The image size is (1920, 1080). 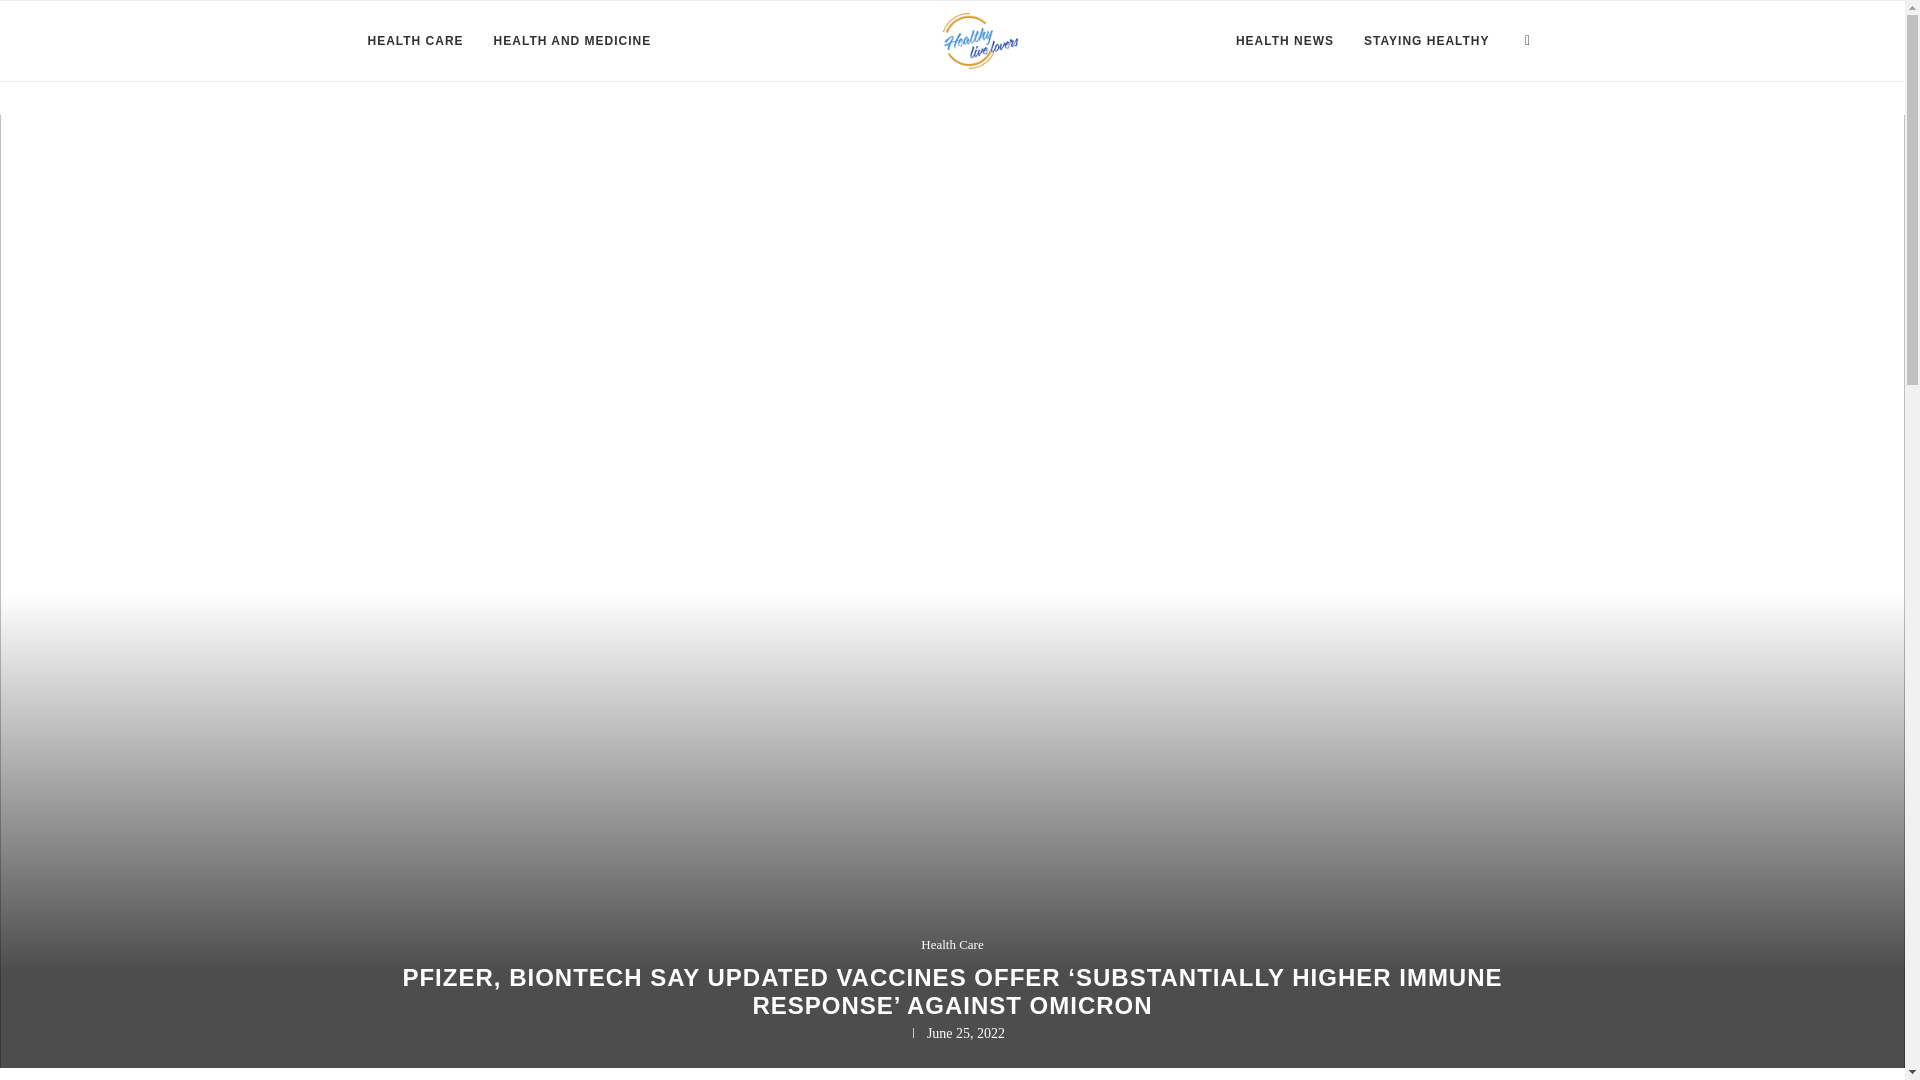 I want to click on HEALTH AND MEDICINE, so click(x=572, y=41).